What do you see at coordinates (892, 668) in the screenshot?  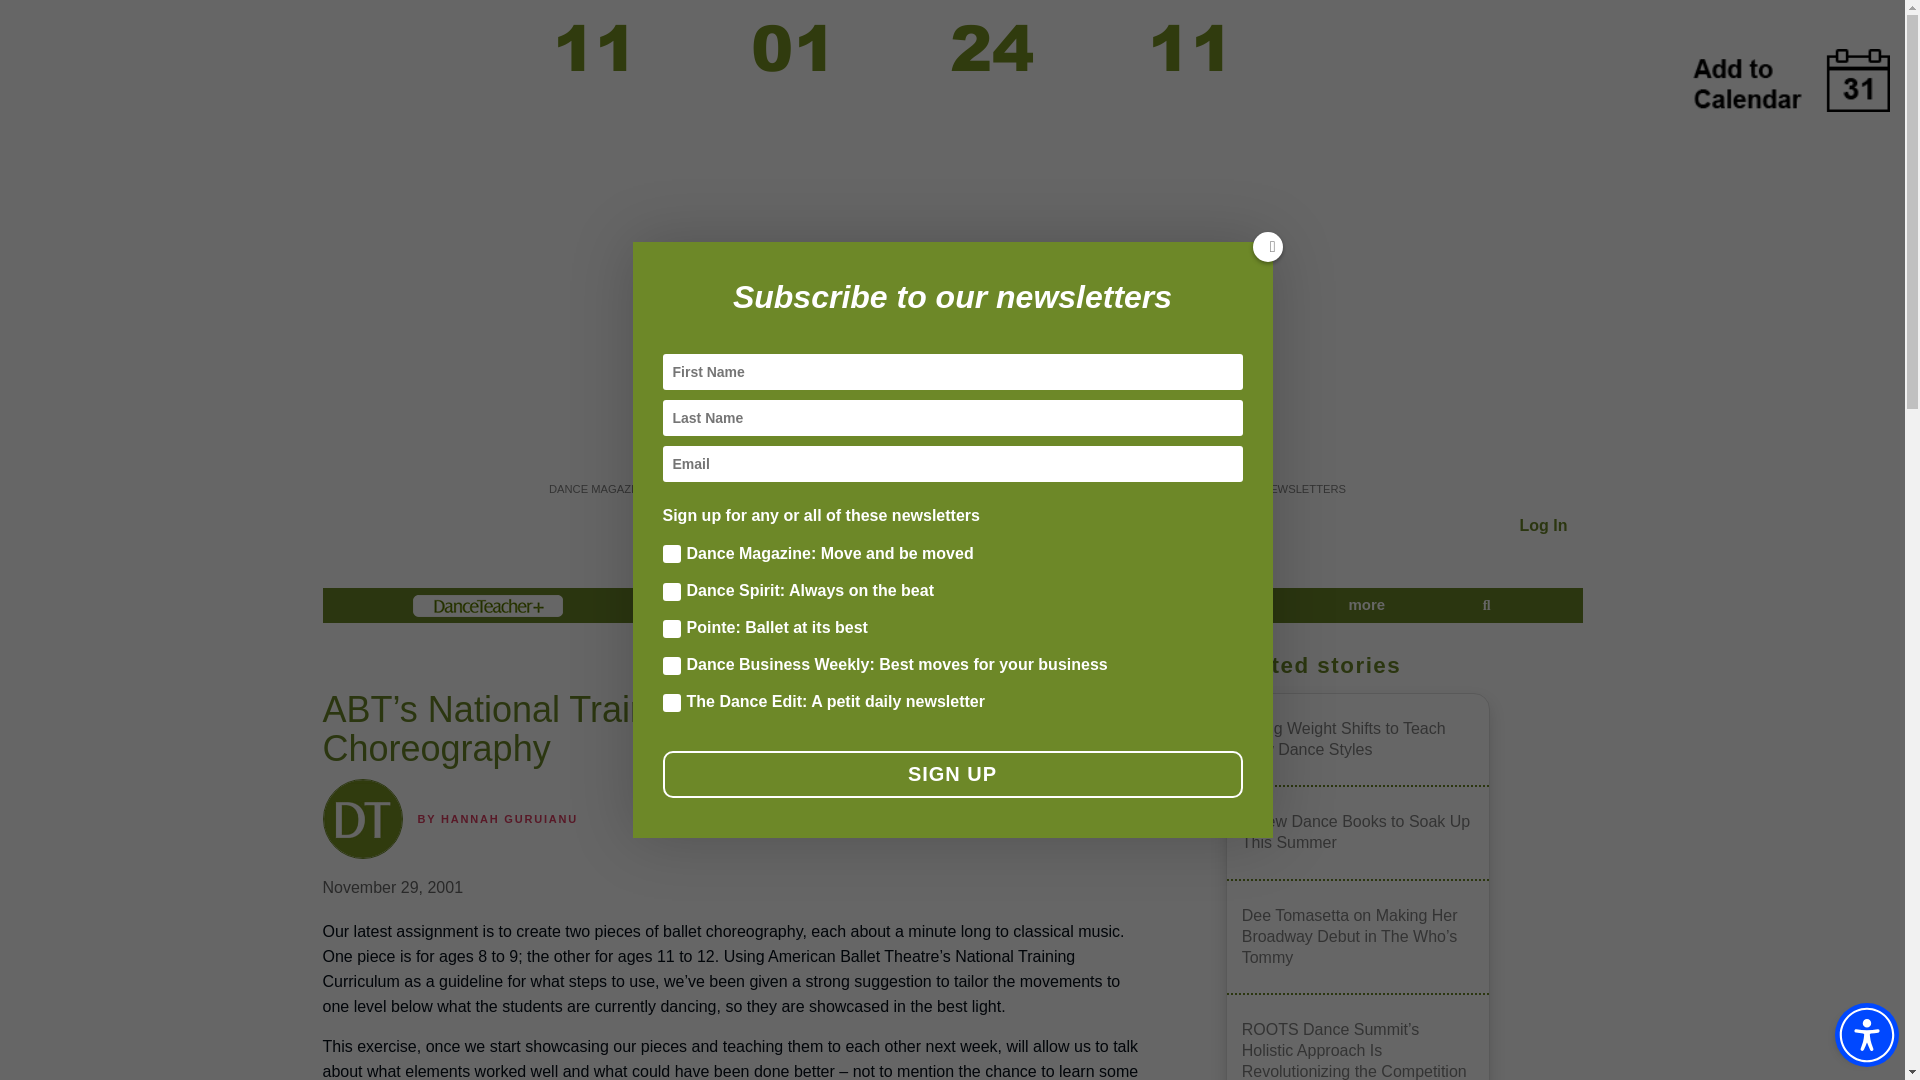 I see `Share on Twitter` at bounding box center [892, 668].